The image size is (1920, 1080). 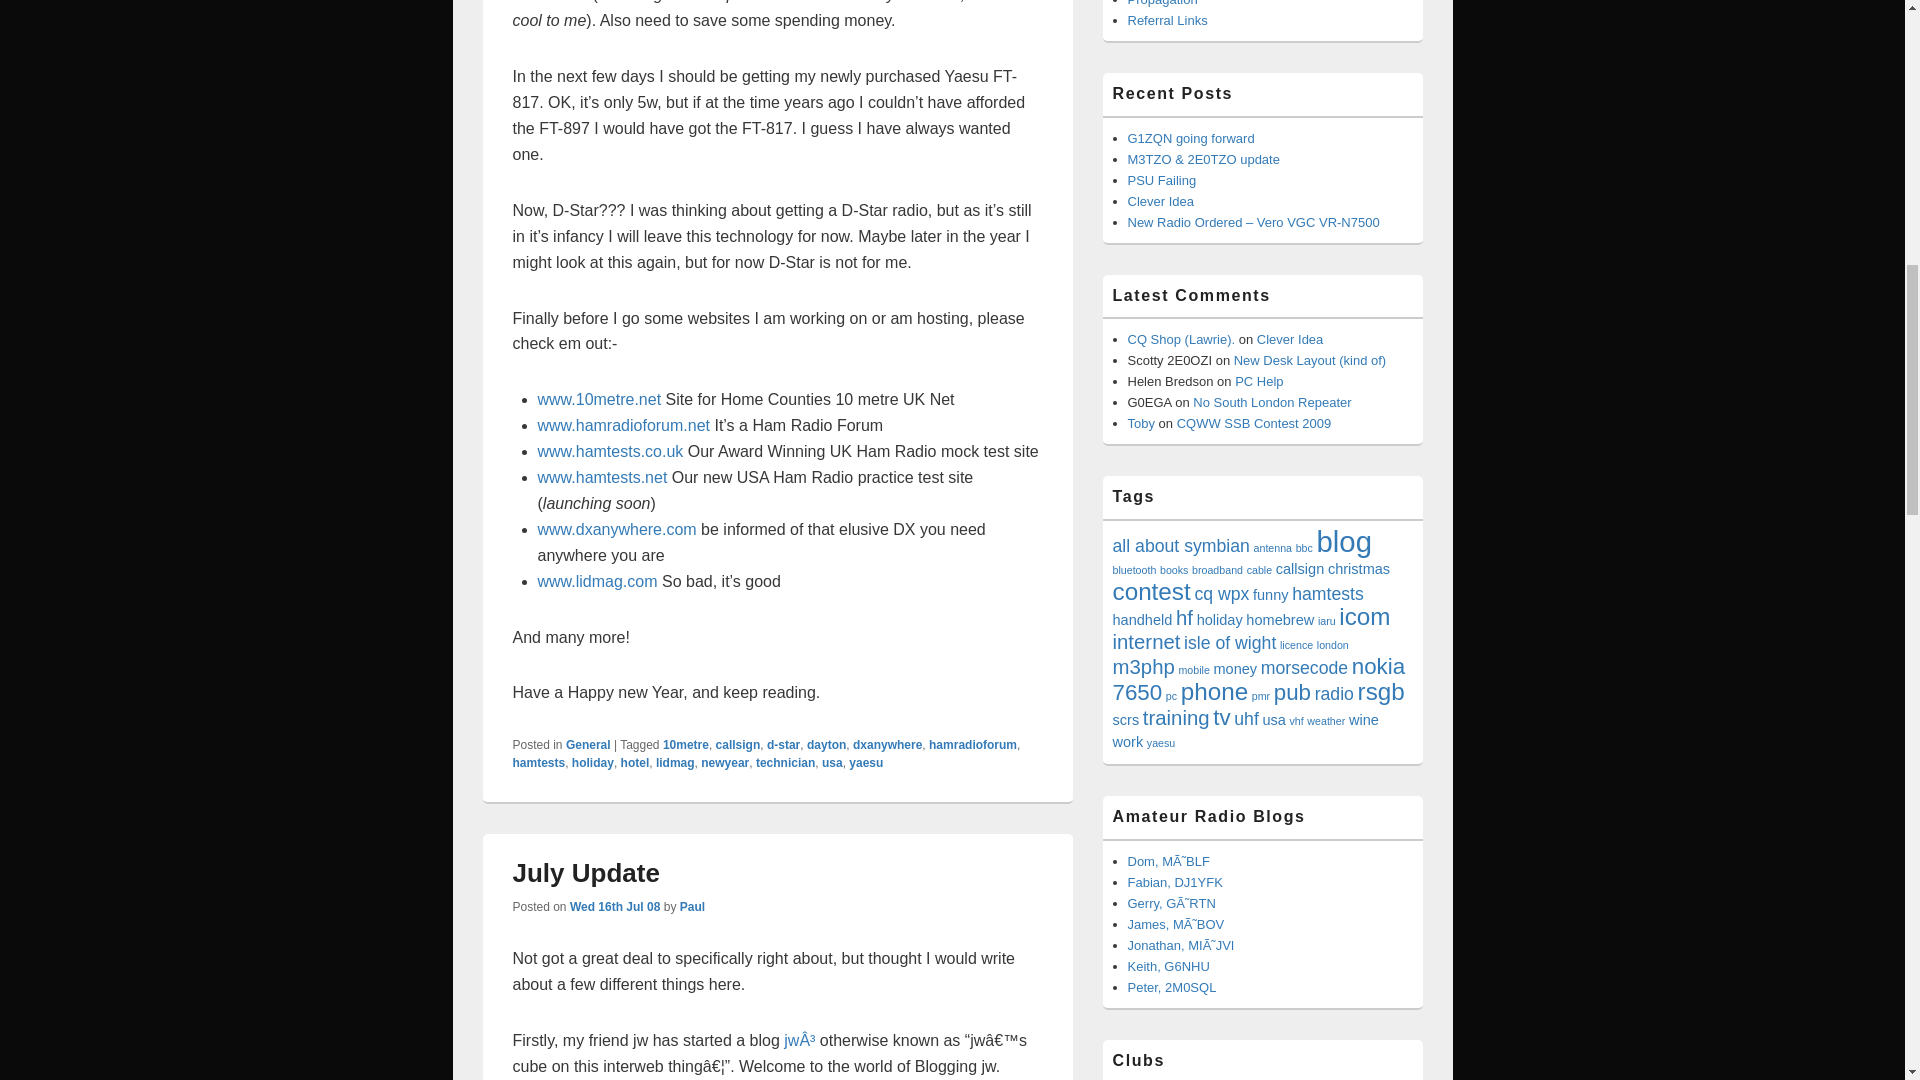 What do you see at coordinates (598, 581) in the screenshot?
I see `www.lidmag.com` at bounding box center [598, 581].